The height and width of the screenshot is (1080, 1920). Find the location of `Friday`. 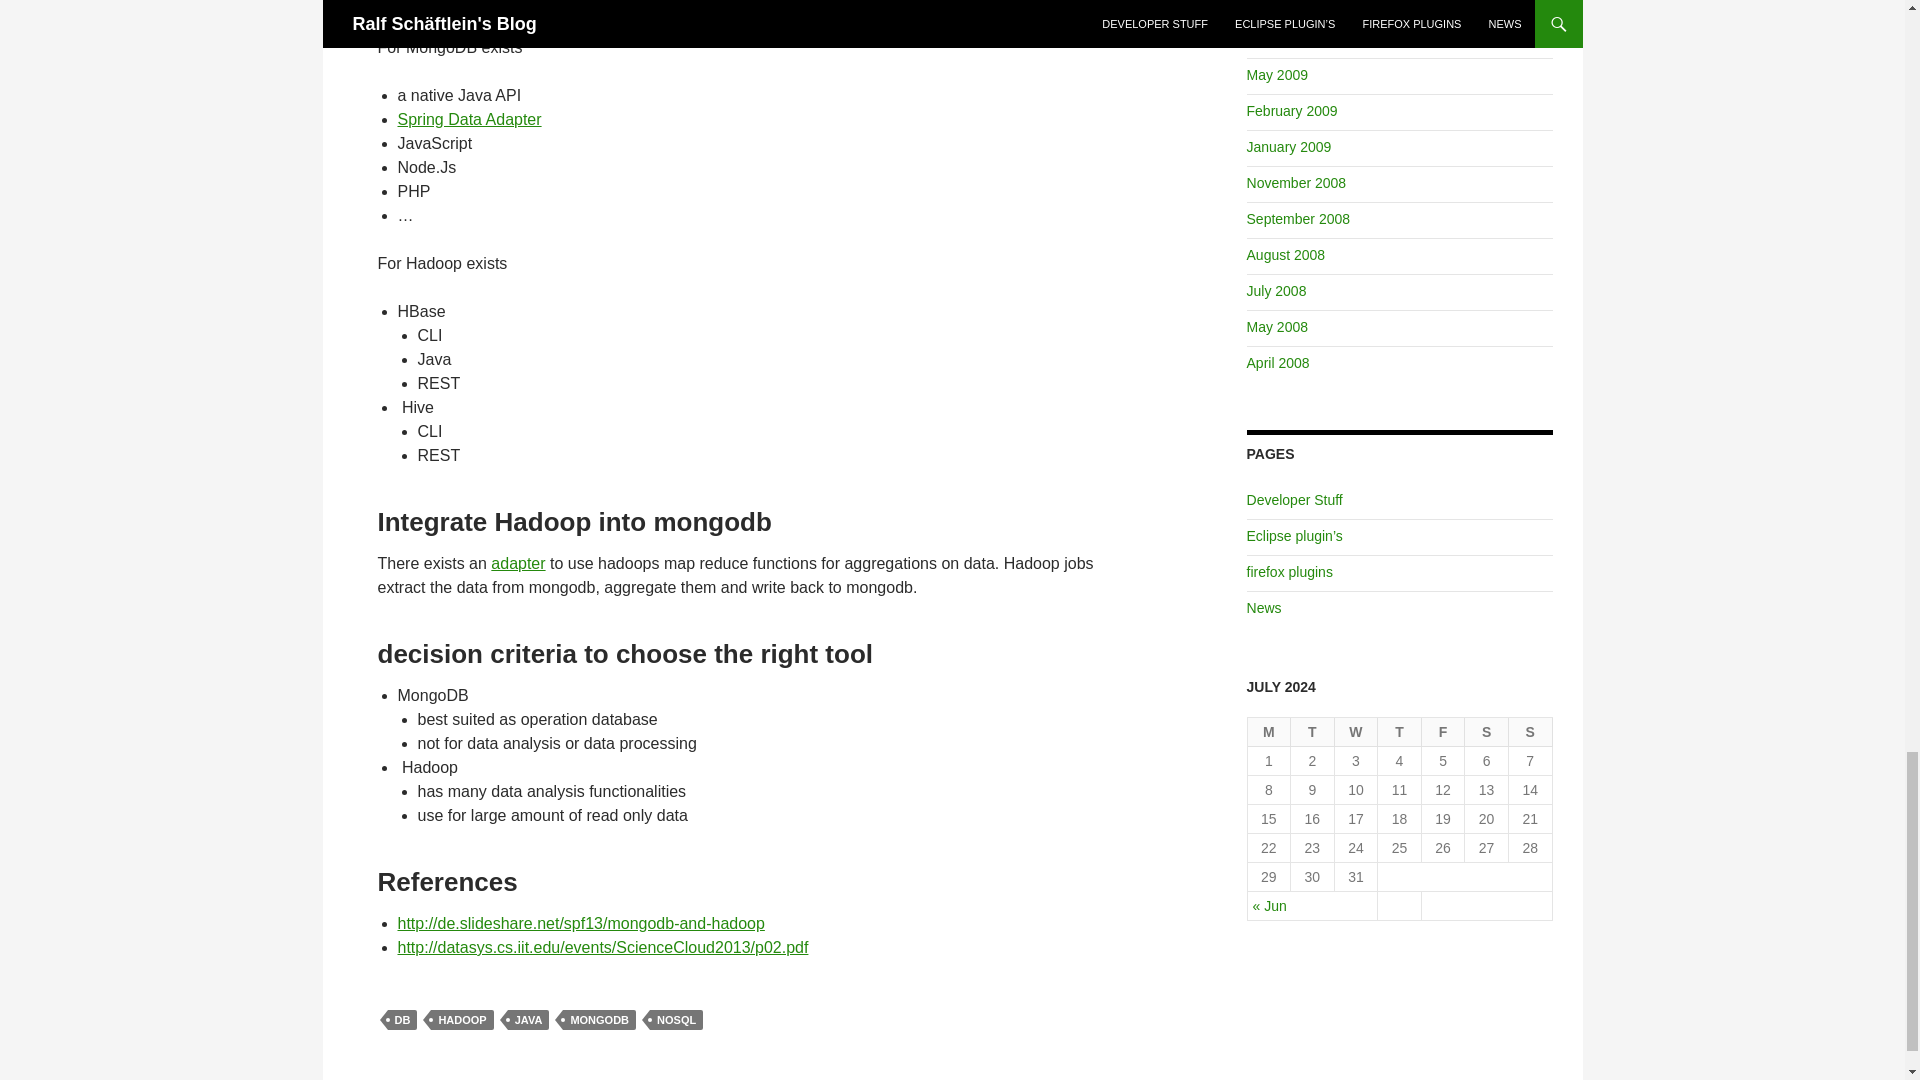

Friday is located at coordinates (1444, 732).